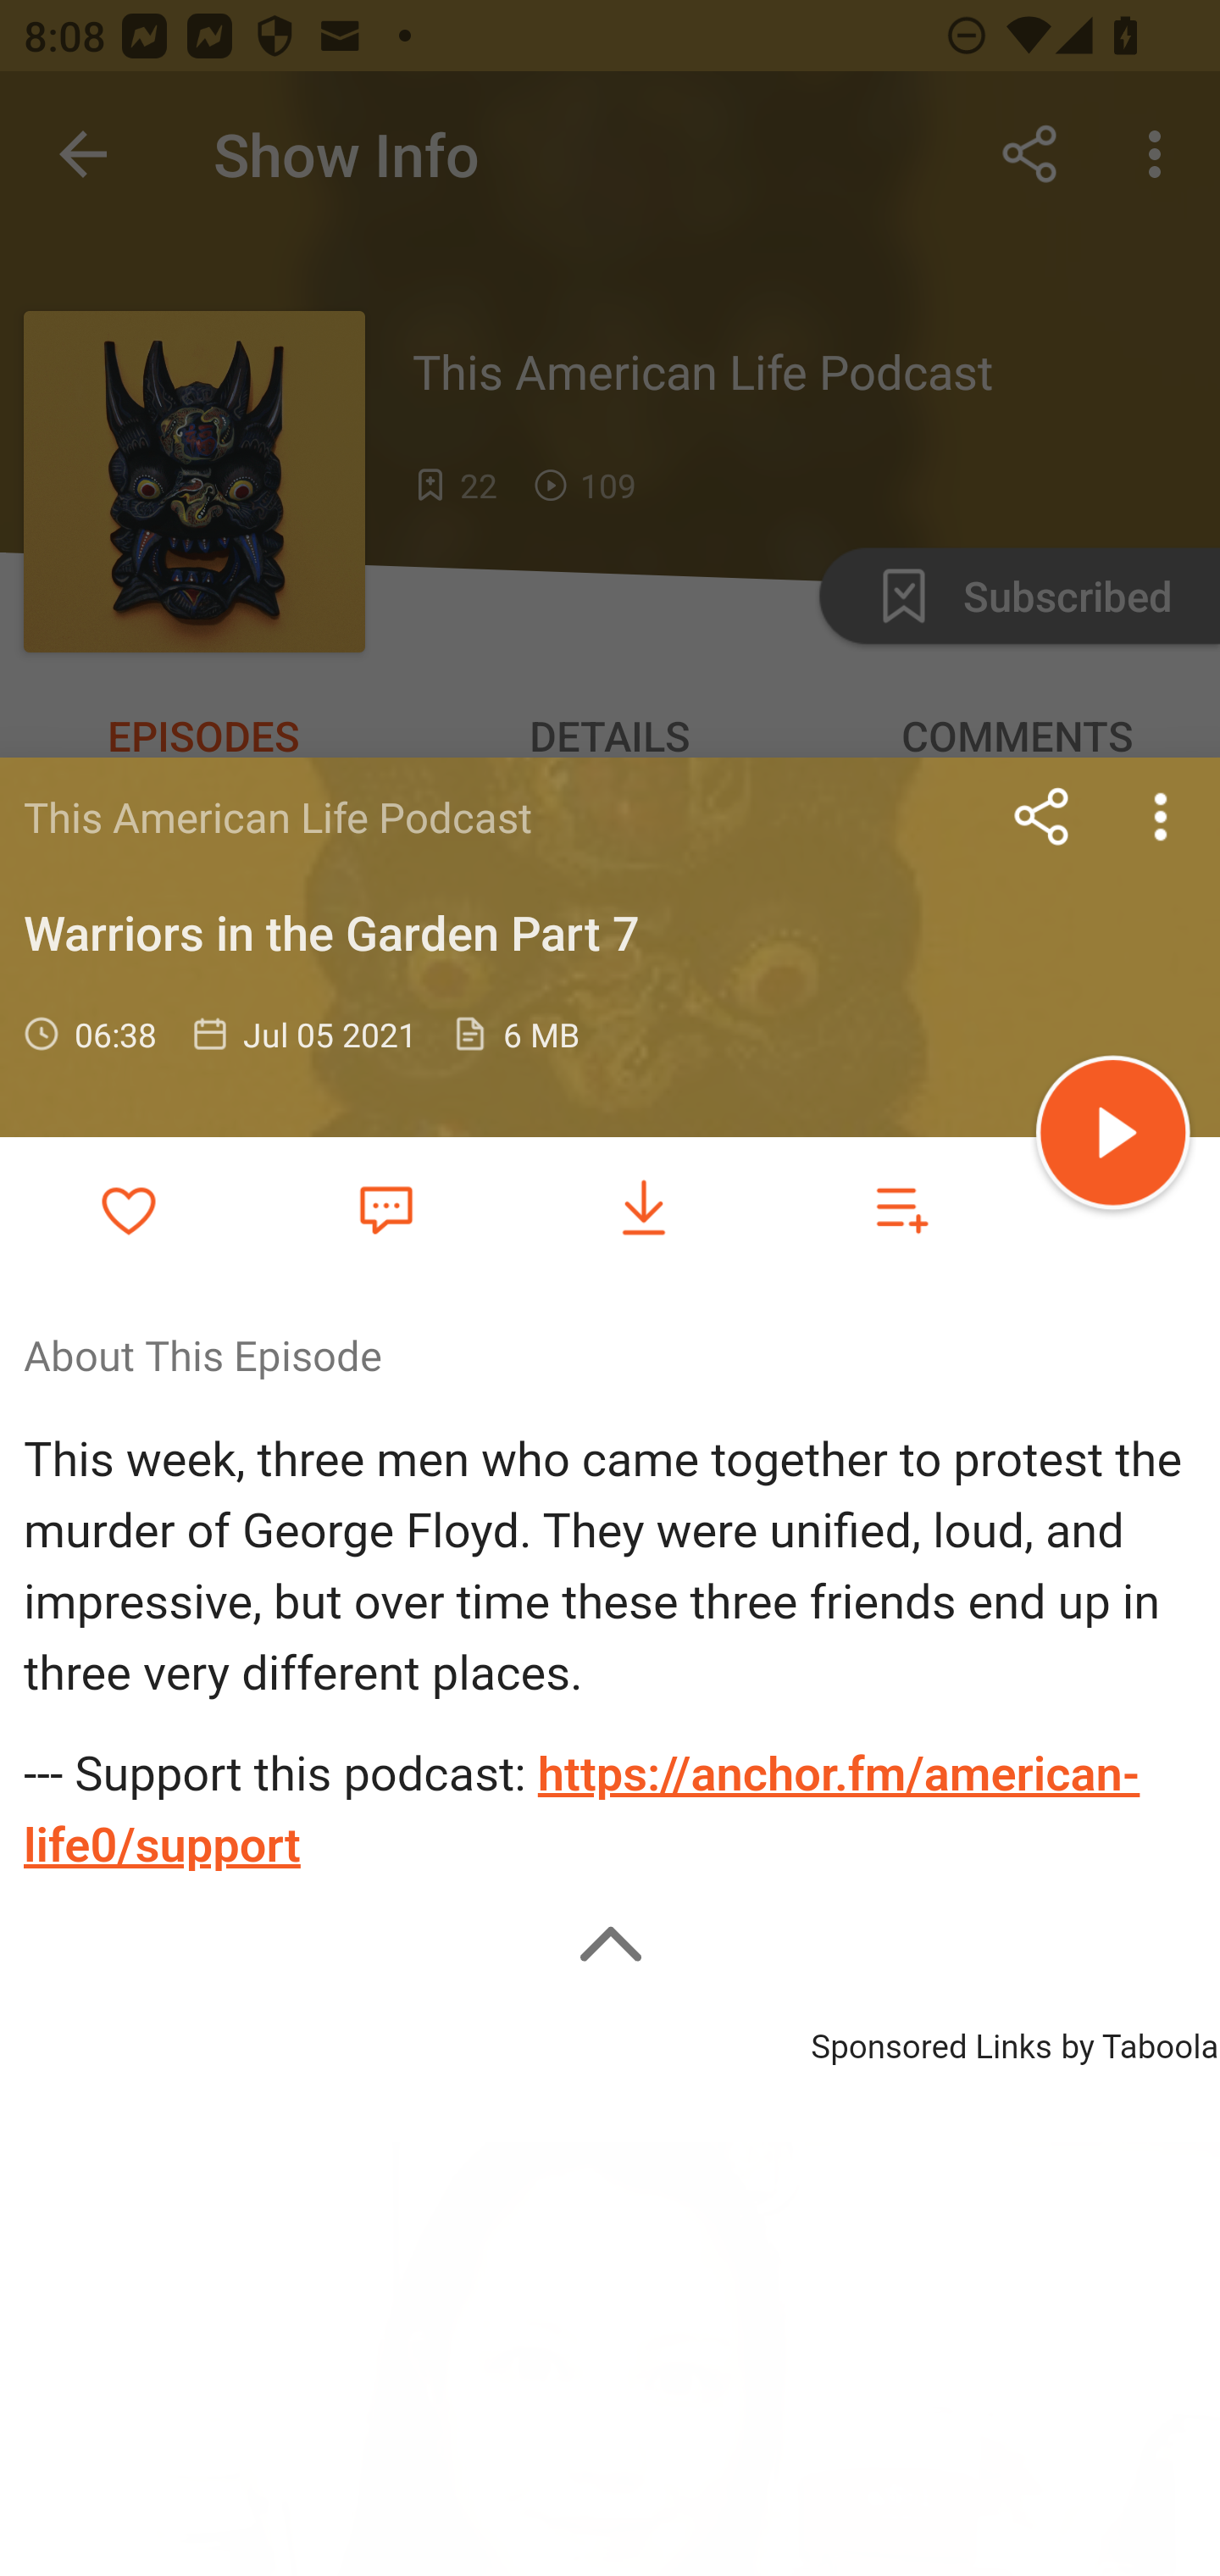 The width and height of the screenshot is (1220, 2576). I want to click on Play, so click(1113, 1137).